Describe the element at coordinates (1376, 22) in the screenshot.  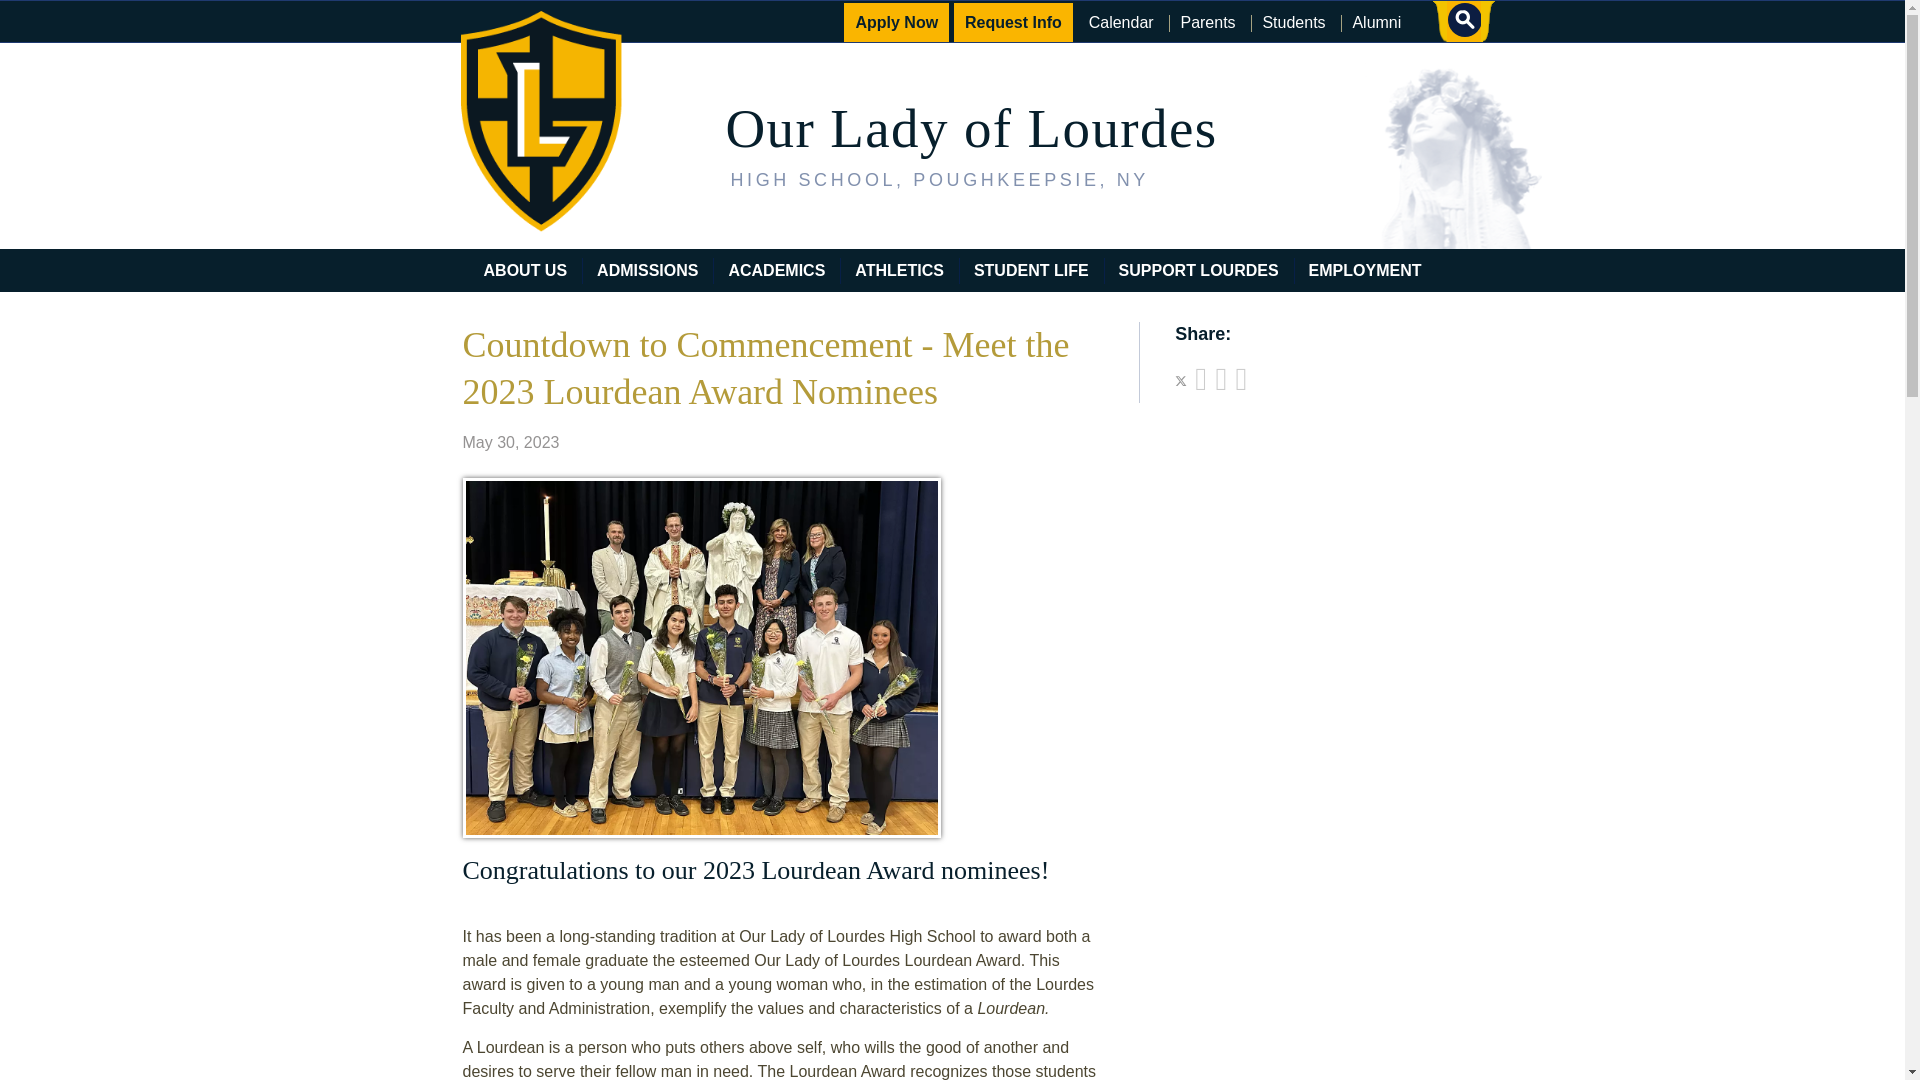
I see `Alumni` at that location.